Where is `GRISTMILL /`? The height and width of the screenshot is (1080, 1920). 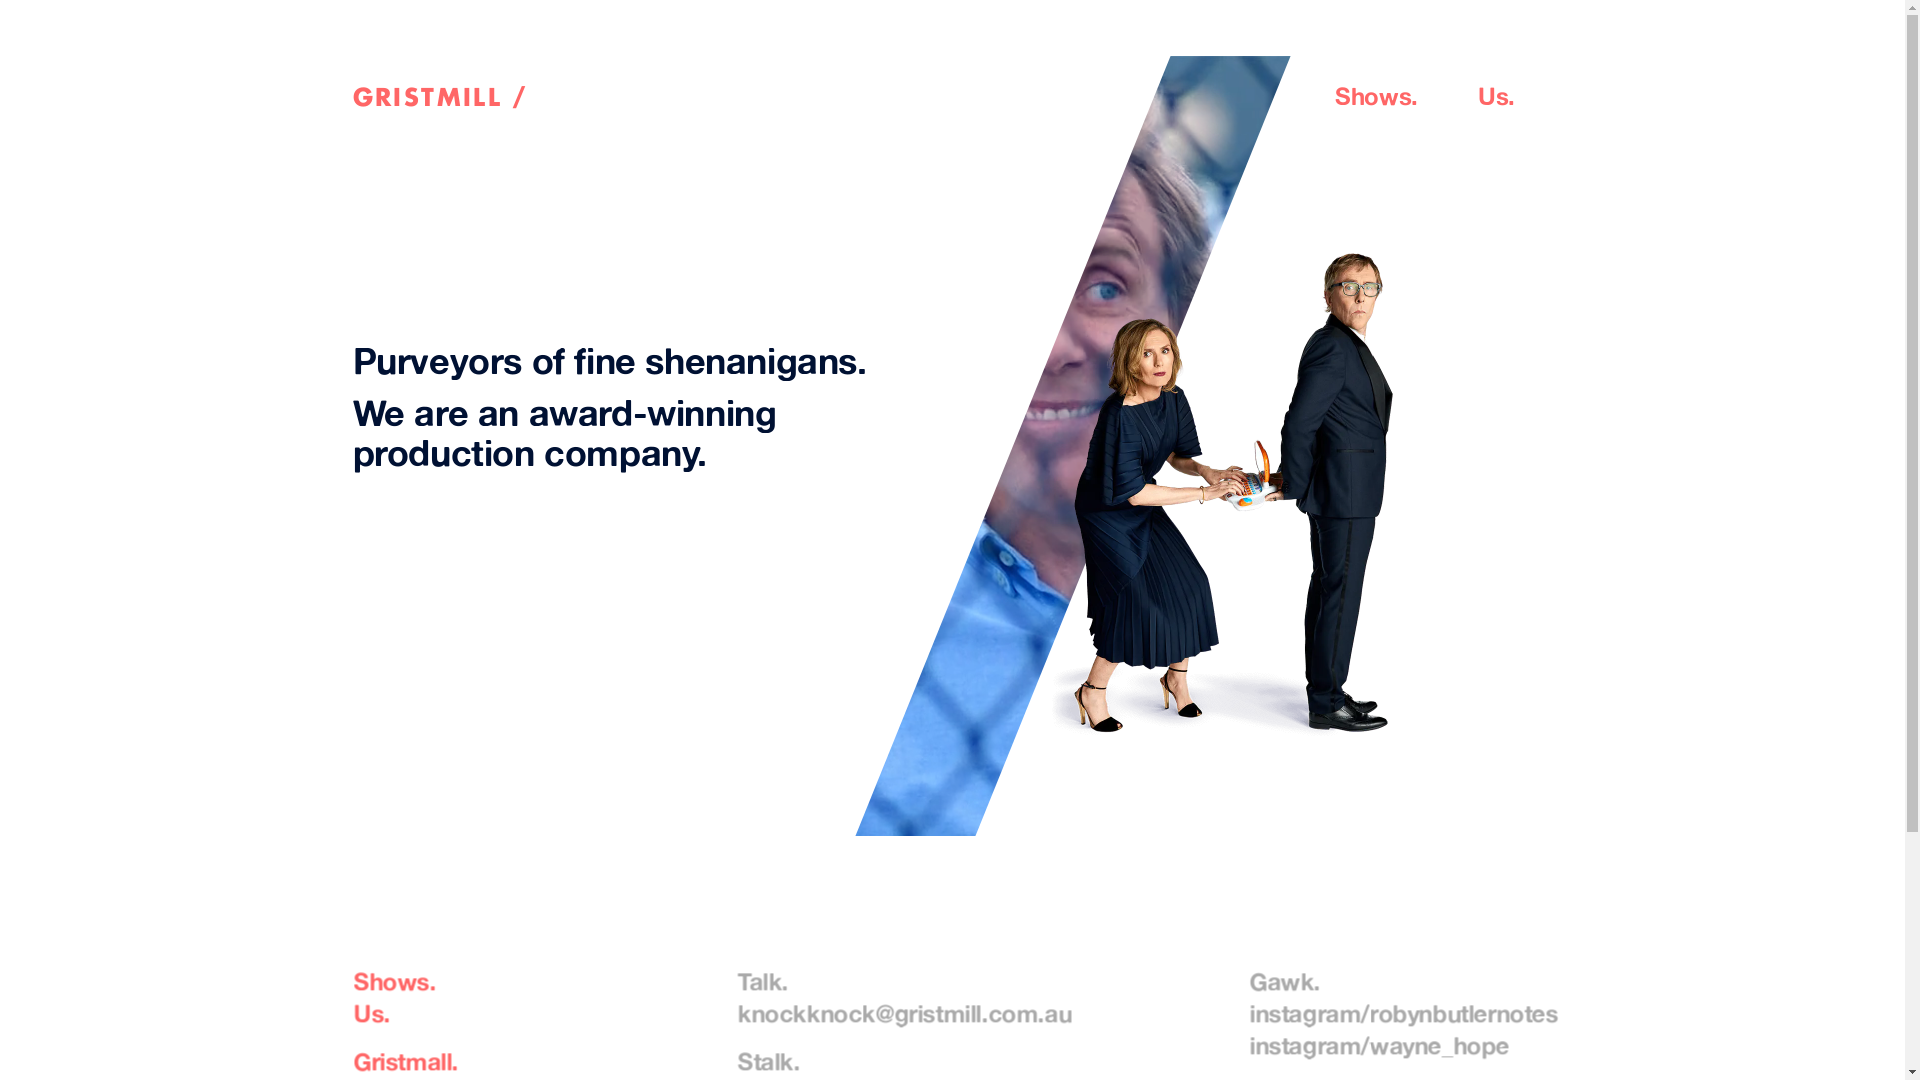 GRISTMILL / is located at coordinates (652, 96).